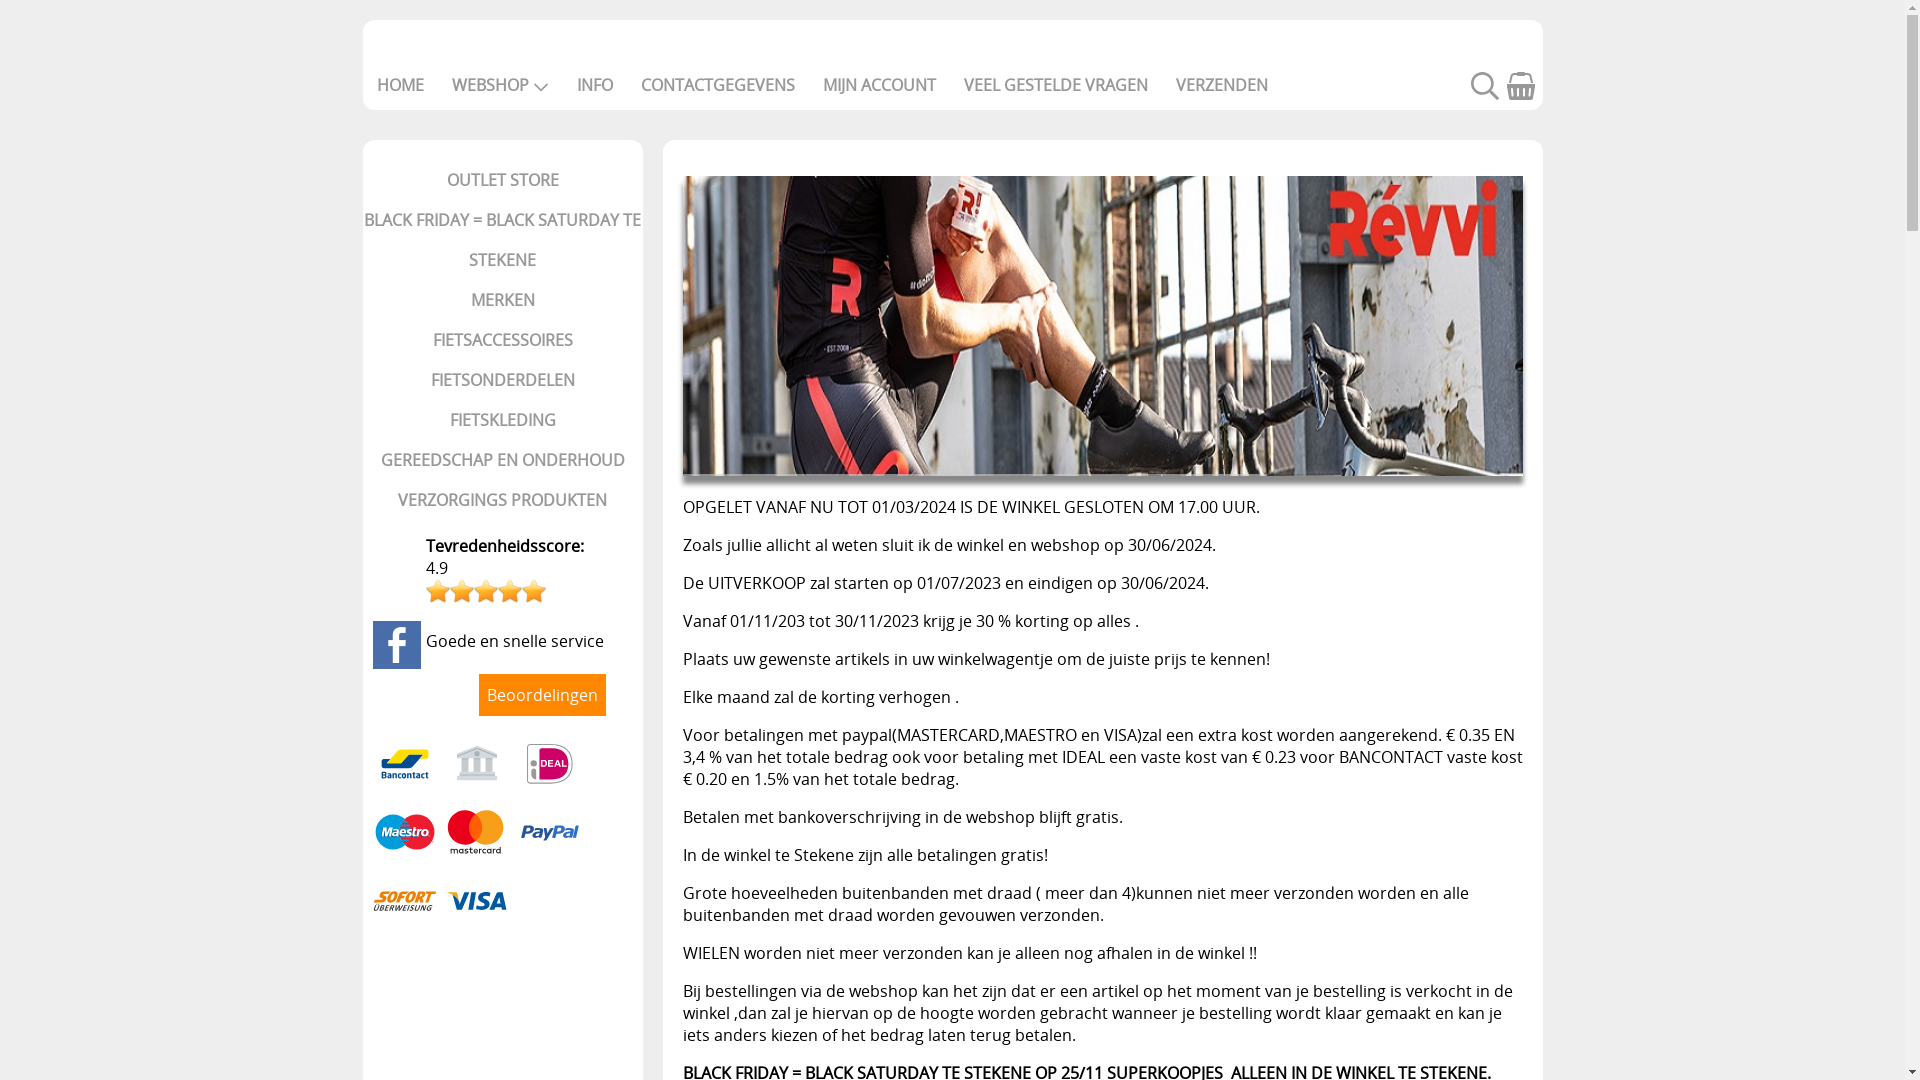 Image resolution: width=1920 pixels, height=1080 pixels. Describe the element at coordinates (1484, 94) in the screenshot. I see `Zoeken` at that location.